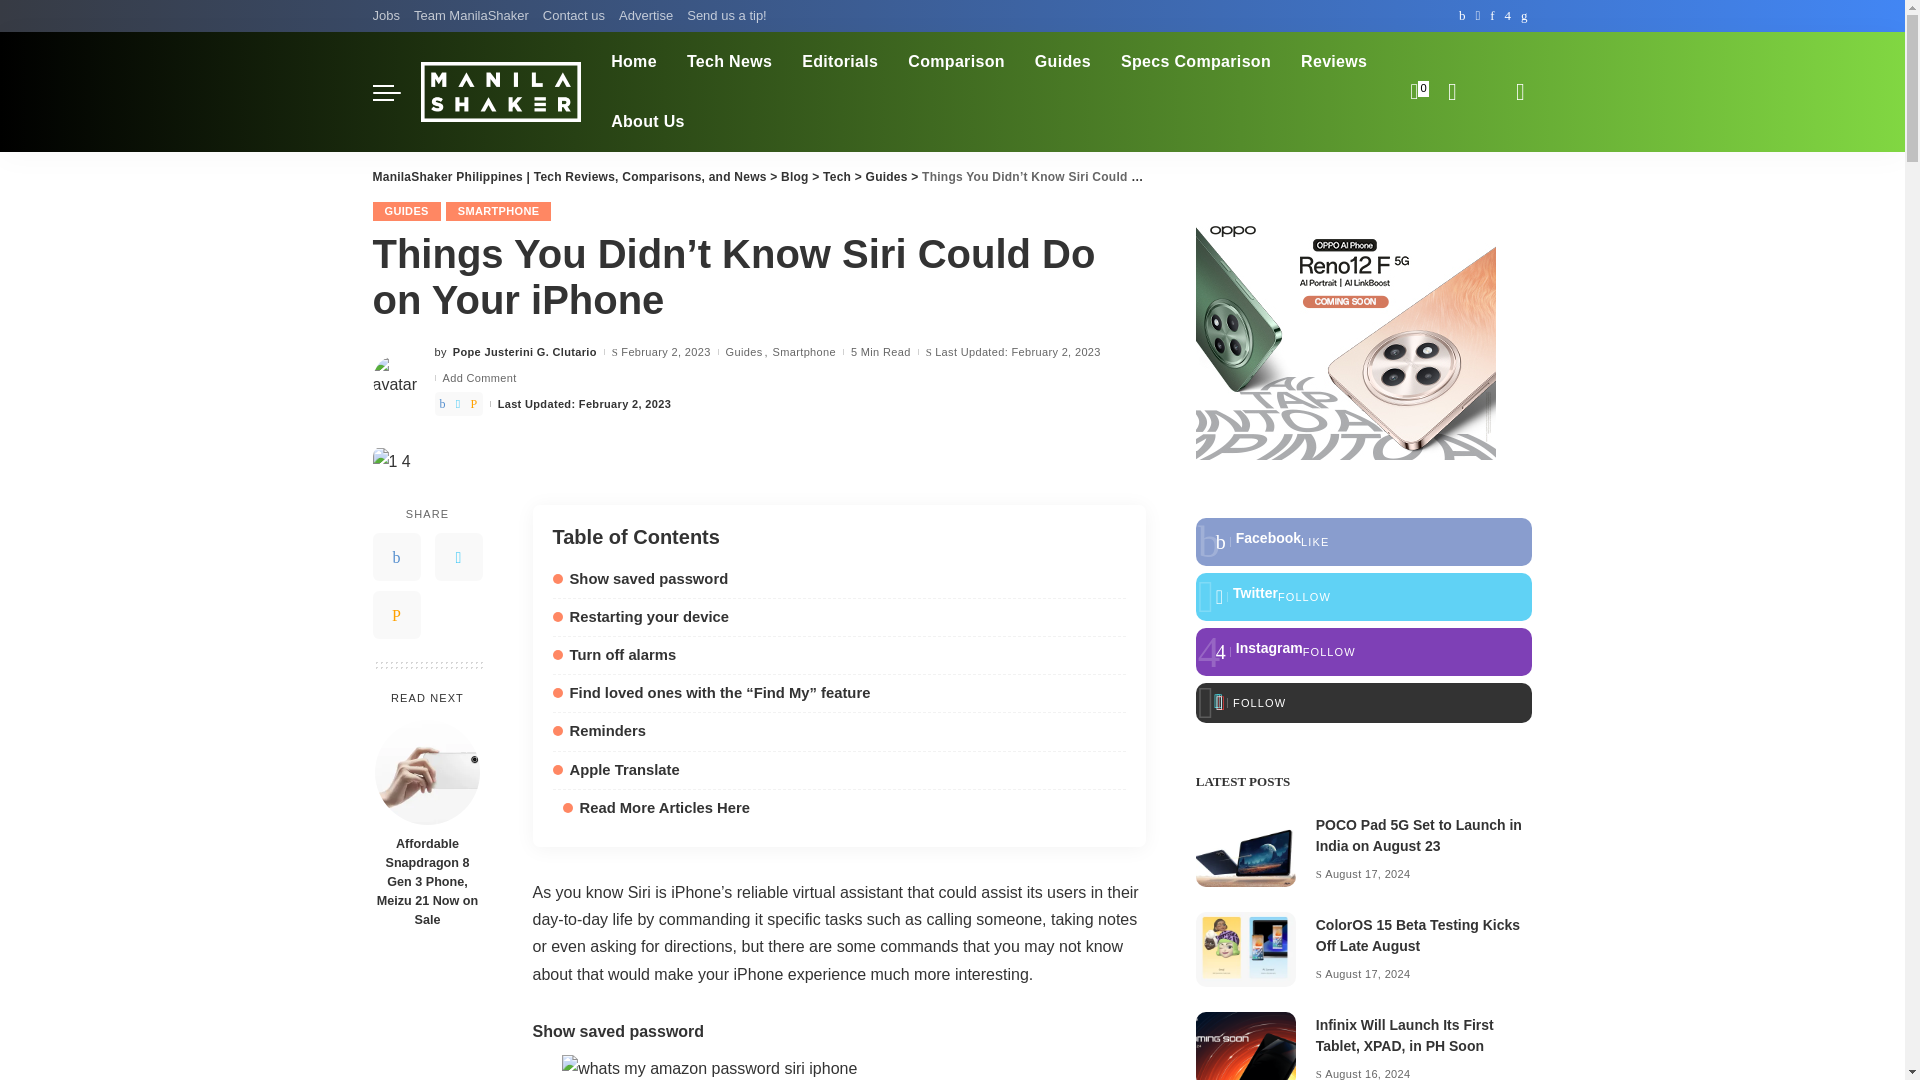 Image resolution: width=1920 pixels, height=1080 pixels. I want to click on Jobs, so click(388, 16).